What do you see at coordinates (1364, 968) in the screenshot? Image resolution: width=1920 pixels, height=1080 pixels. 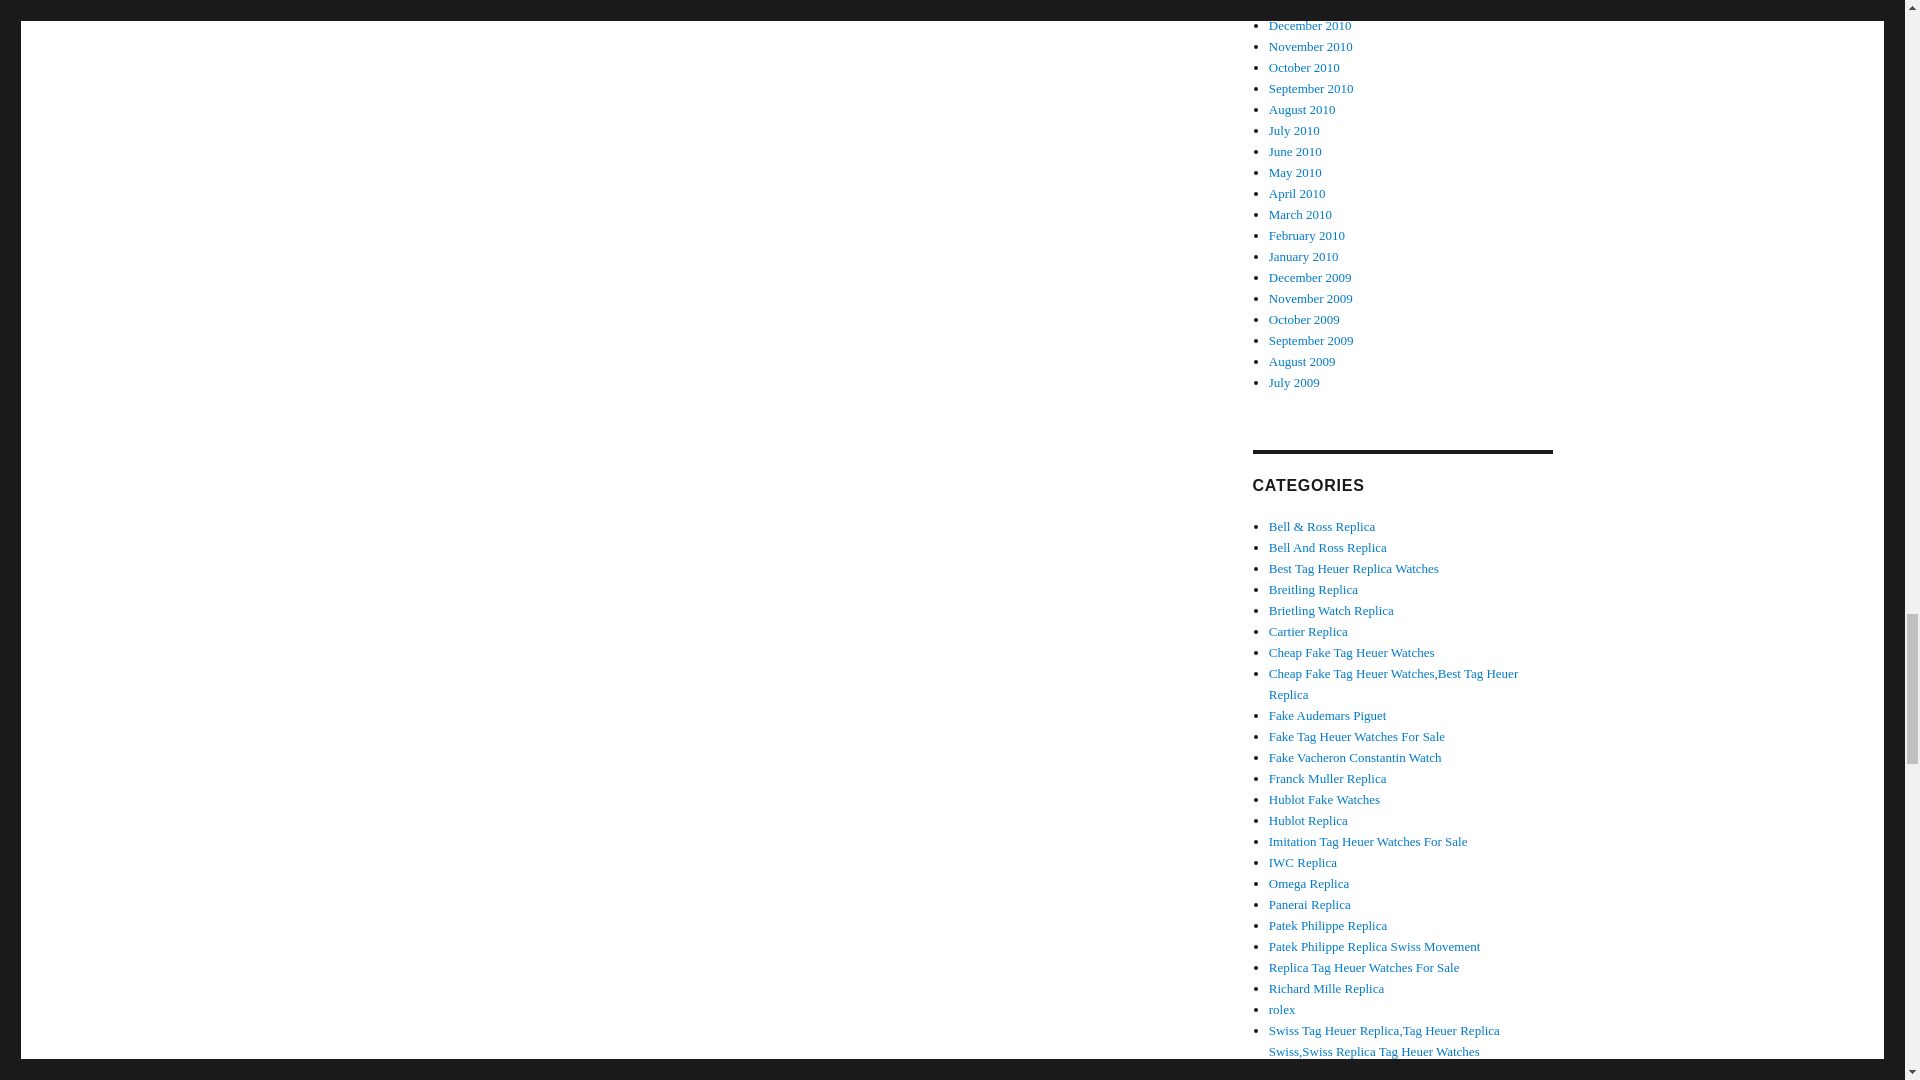 I see `Replica Tag Heuer Watches For Sale` at bounding box center [1364, 968].